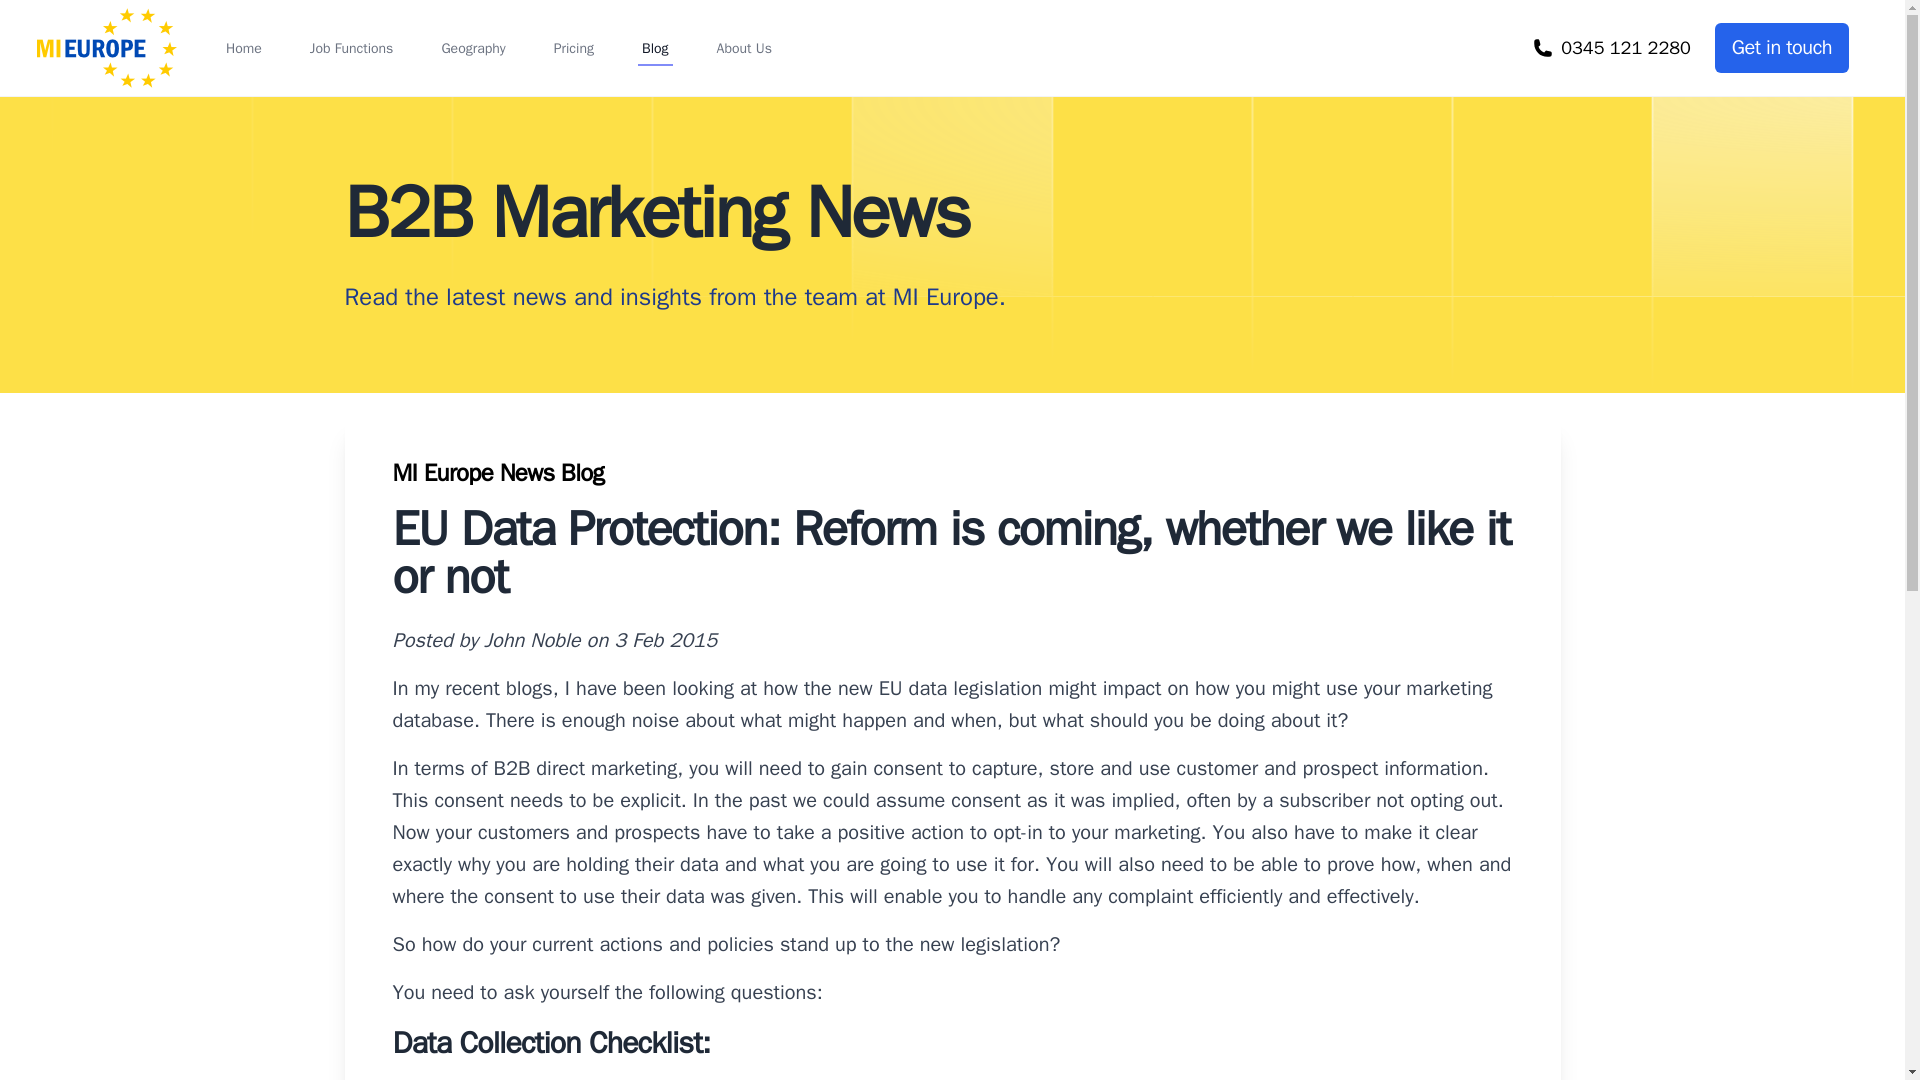 The height and width of the screenshot is (1080, 1920). Describe the element at coordinates (1612, 47) in the screenshot. I see `0345 121 2280` at that location.